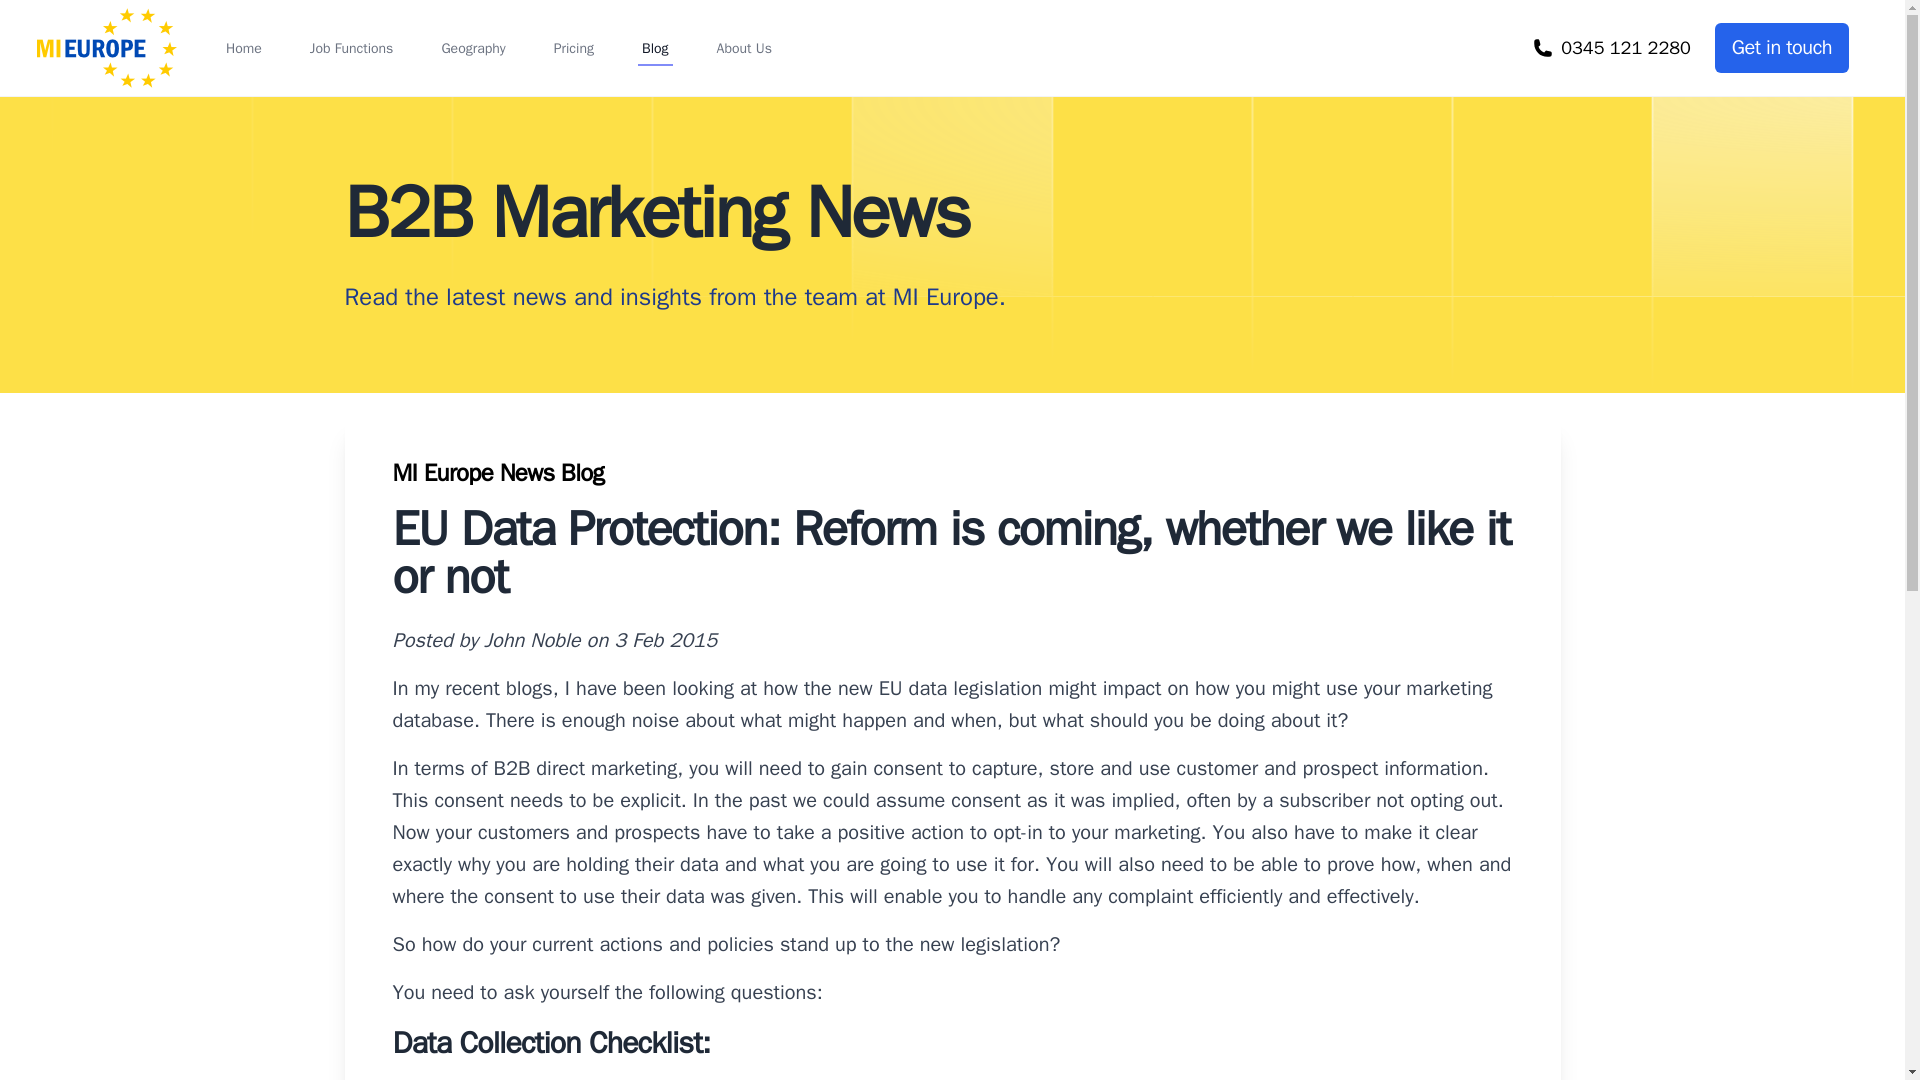 The height and width of the screenshot is (1080, 1920). Describe the element at coordinates (1612, 47) in the screenshot. I see `0345 121 2280` at that location.